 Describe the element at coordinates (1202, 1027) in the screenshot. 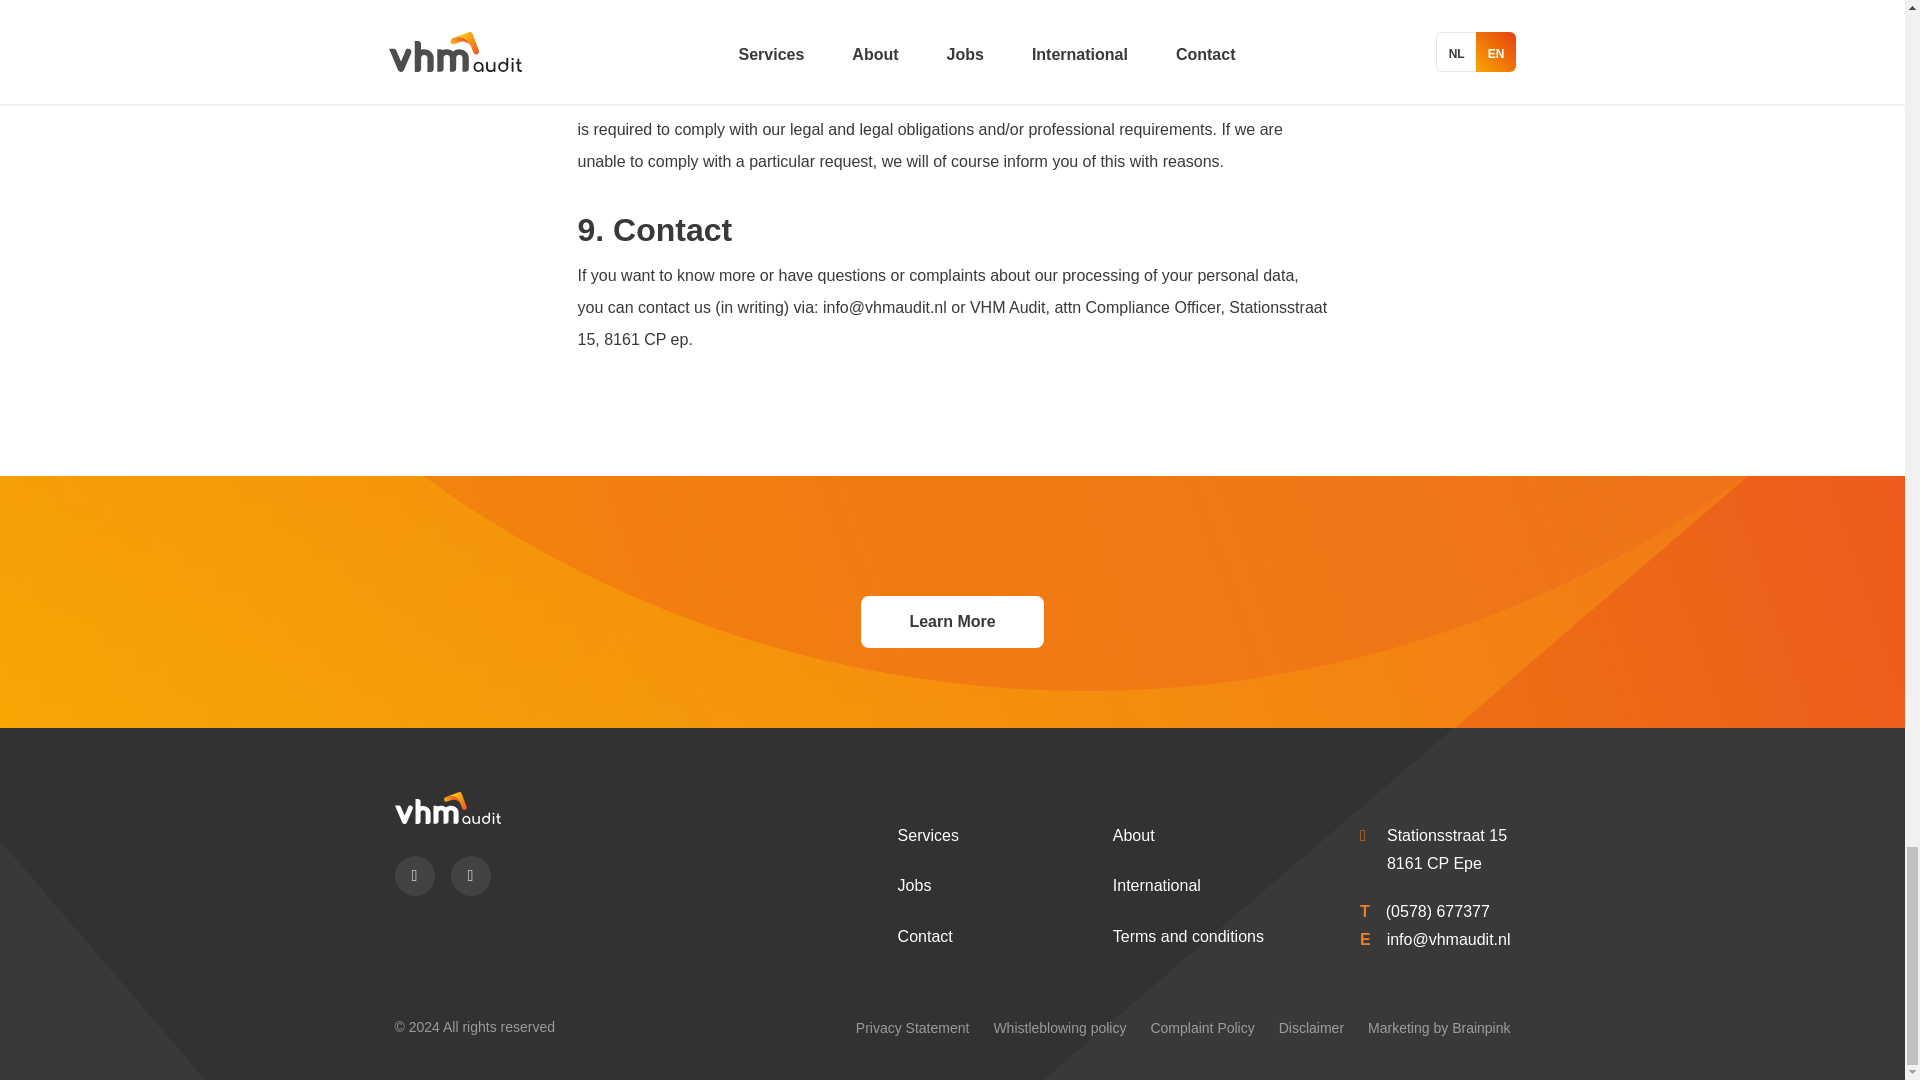

I see `Complaint Policy` at that location.